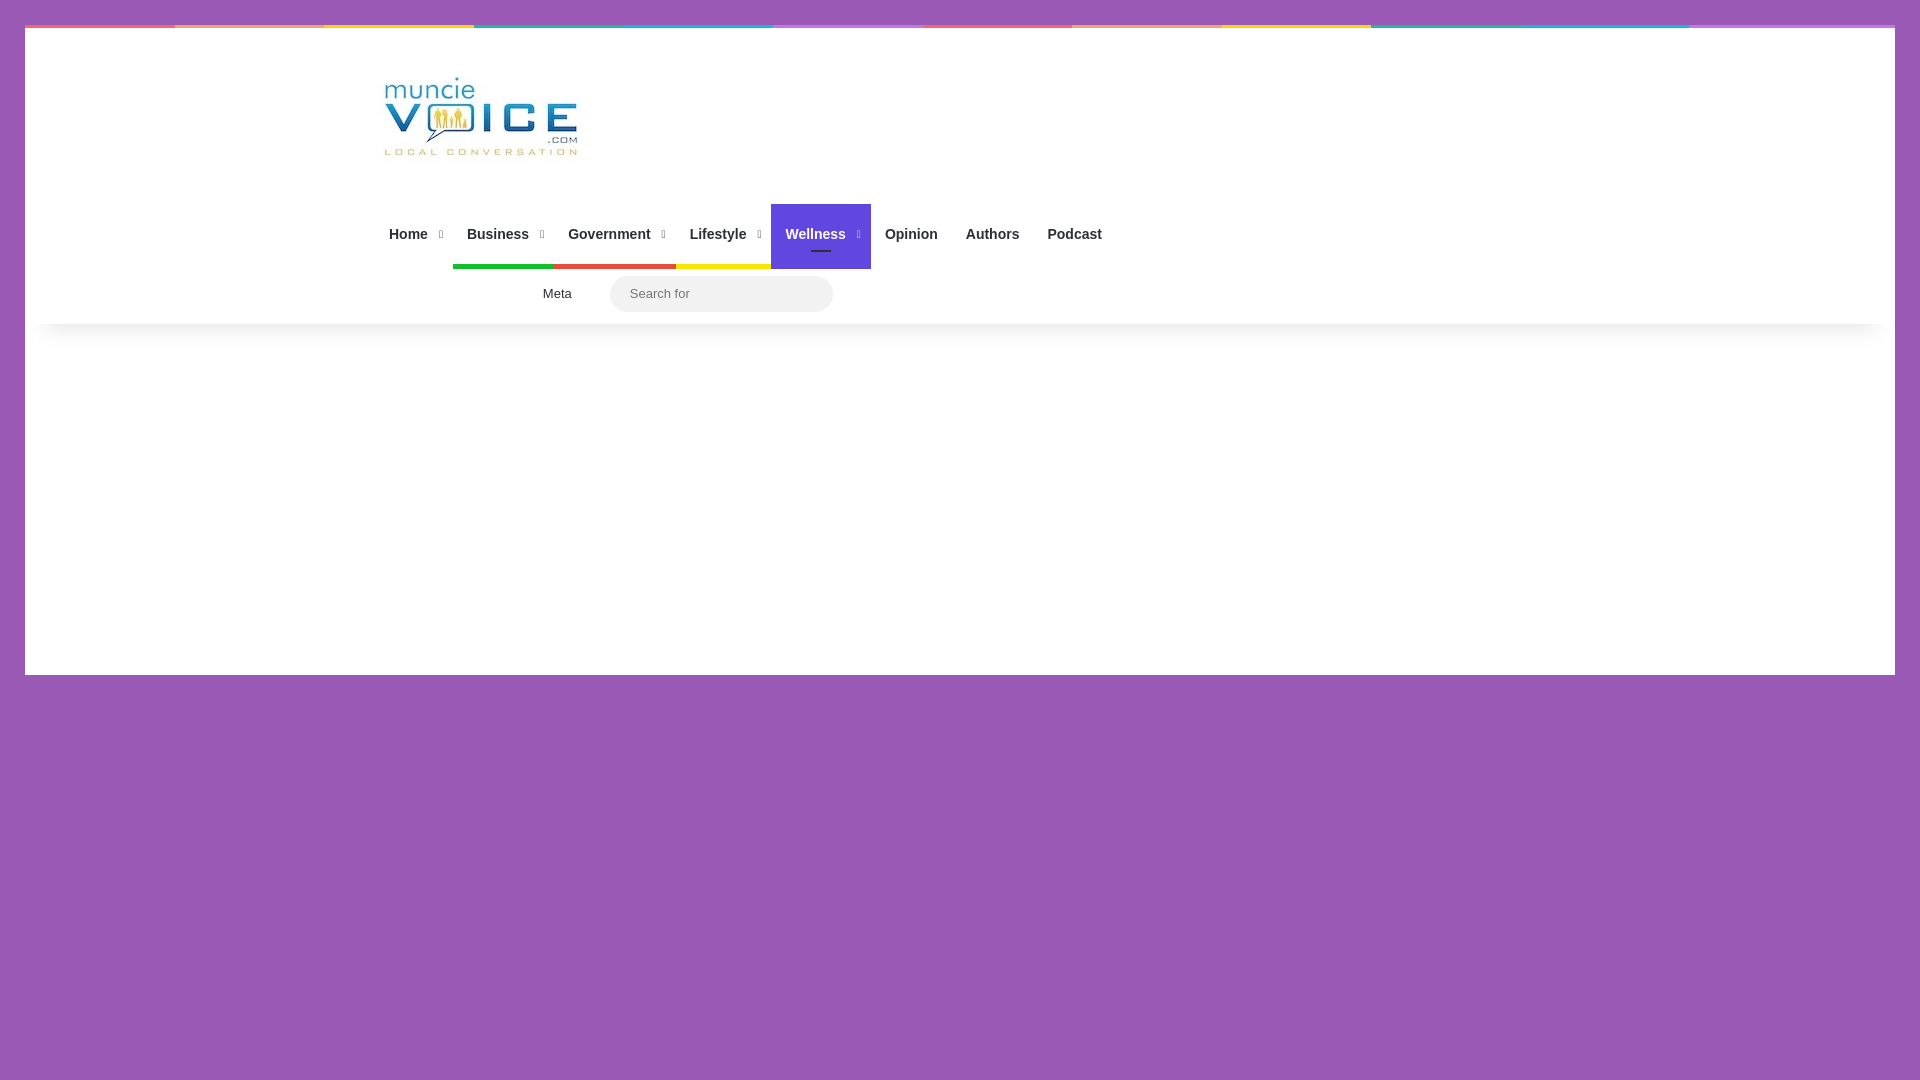 The width and height of the screenshot is (1920, 1080). Describe the element at coordinates (912, 234) in the screenshot. I see `Opinion` at that location.